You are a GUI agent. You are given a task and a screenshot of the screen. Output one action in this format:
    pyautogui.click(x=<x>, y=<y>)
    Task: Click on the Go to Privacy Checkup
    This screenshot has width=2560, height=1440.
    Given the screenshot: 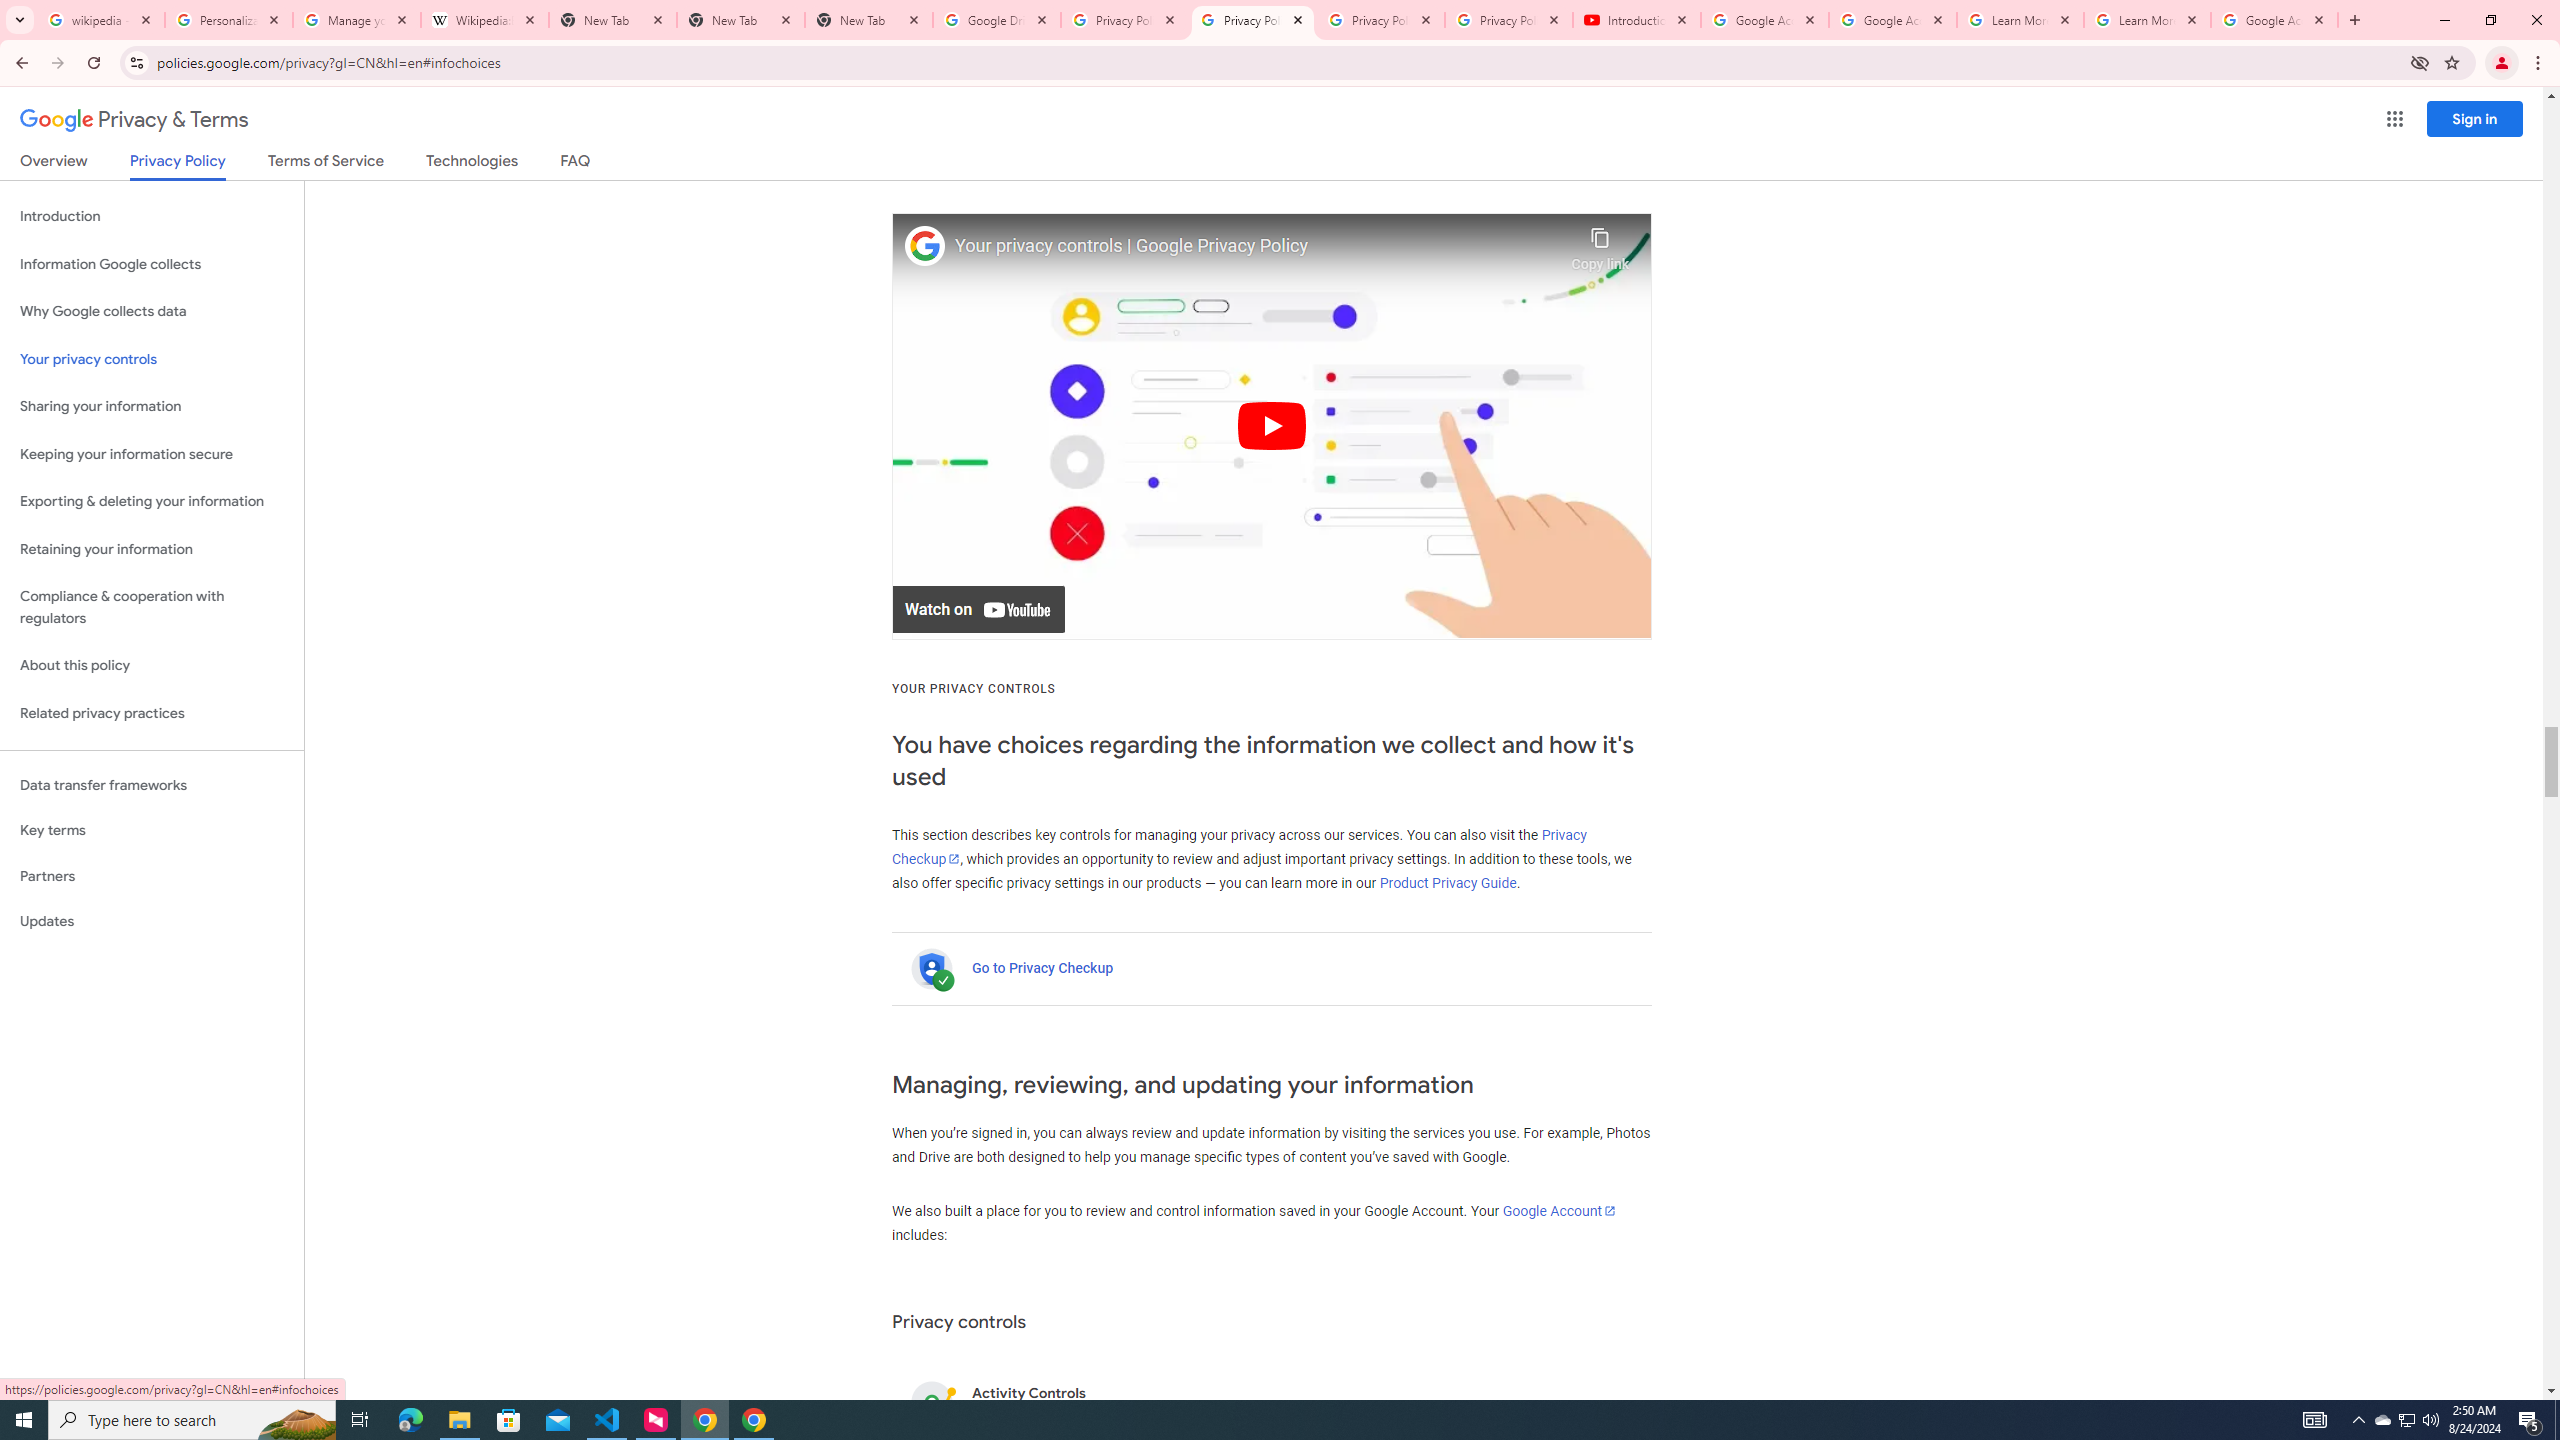 What is the action you would take?
    pyautogui.click(x=1042, y=968)
    